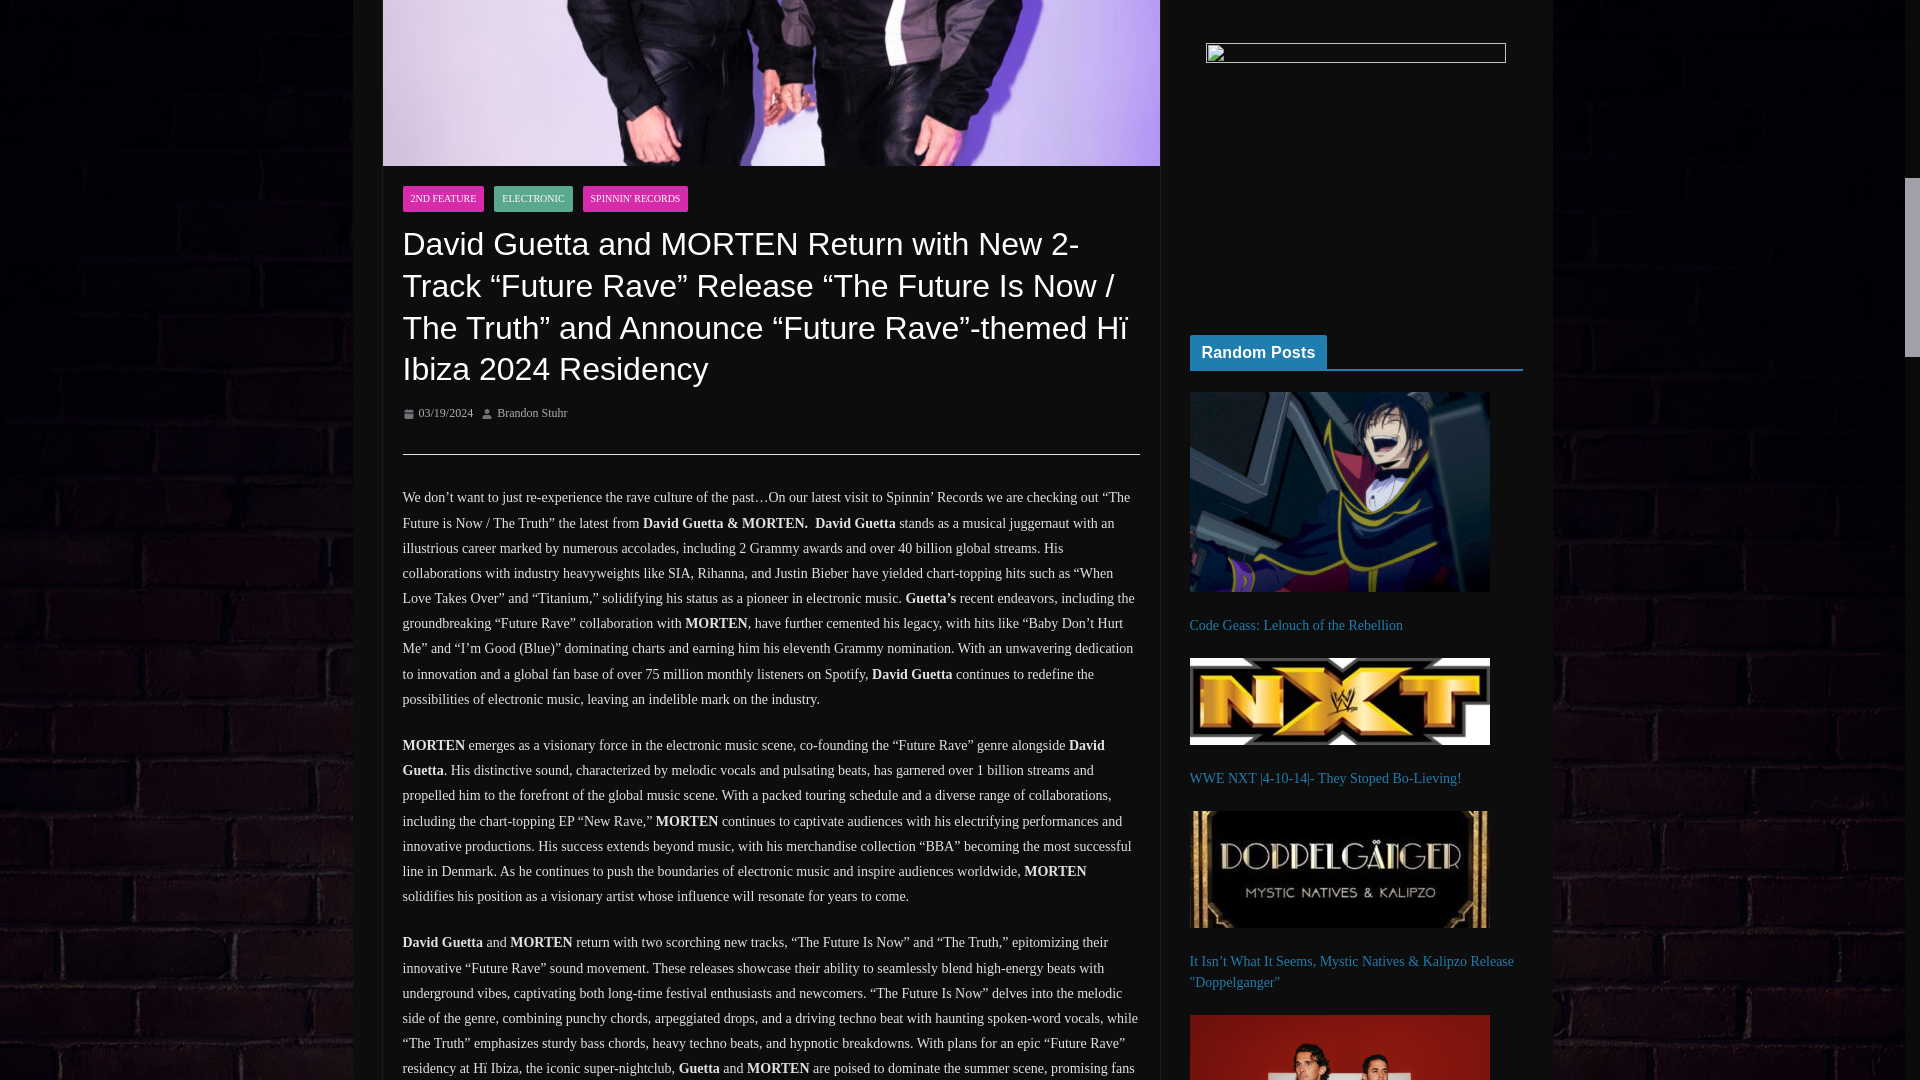 Image resolution: width=1920 pixels, height=1080 pixels. What do you see at coordinates (442, 198) in the screenshot?
I see `2ND FEATURE` at bounding box center [442, 198].